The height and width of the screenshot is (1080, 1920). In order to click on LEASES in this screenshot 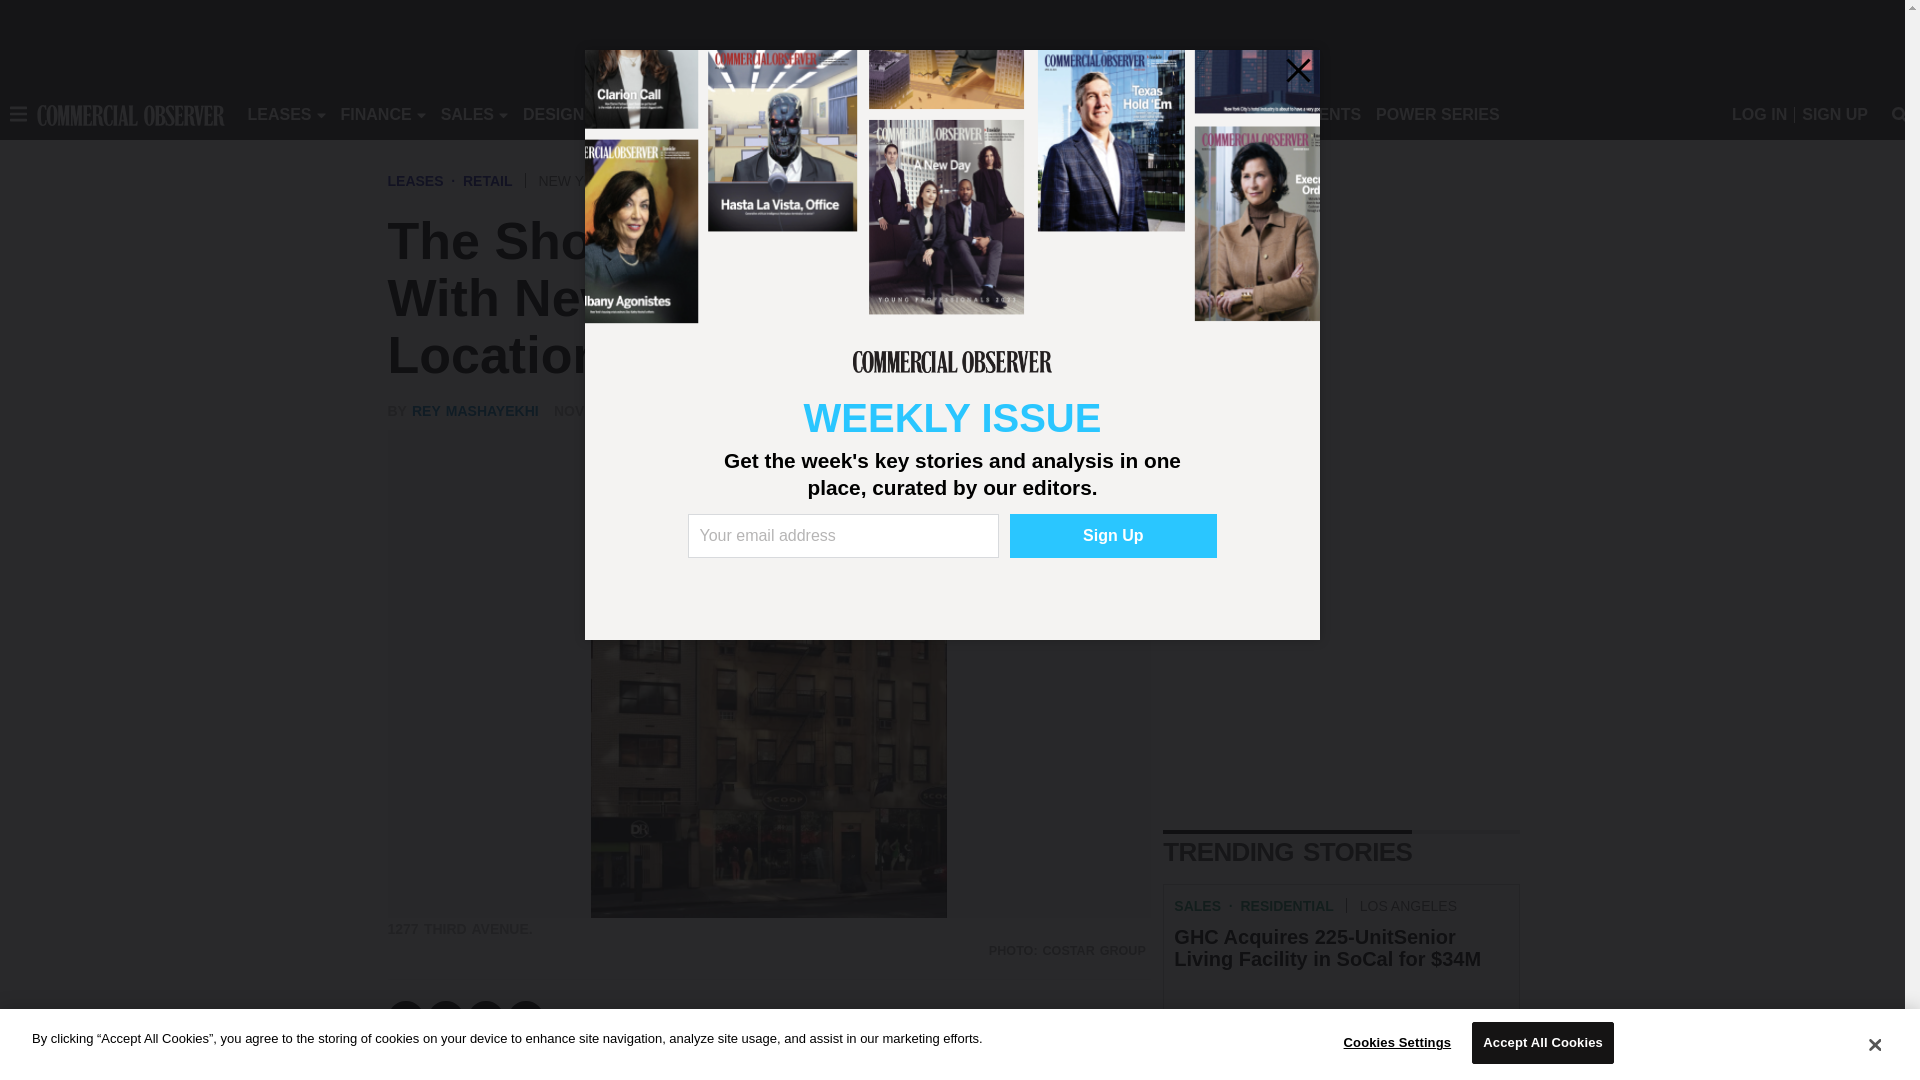, I will do `click(279, 114)`.